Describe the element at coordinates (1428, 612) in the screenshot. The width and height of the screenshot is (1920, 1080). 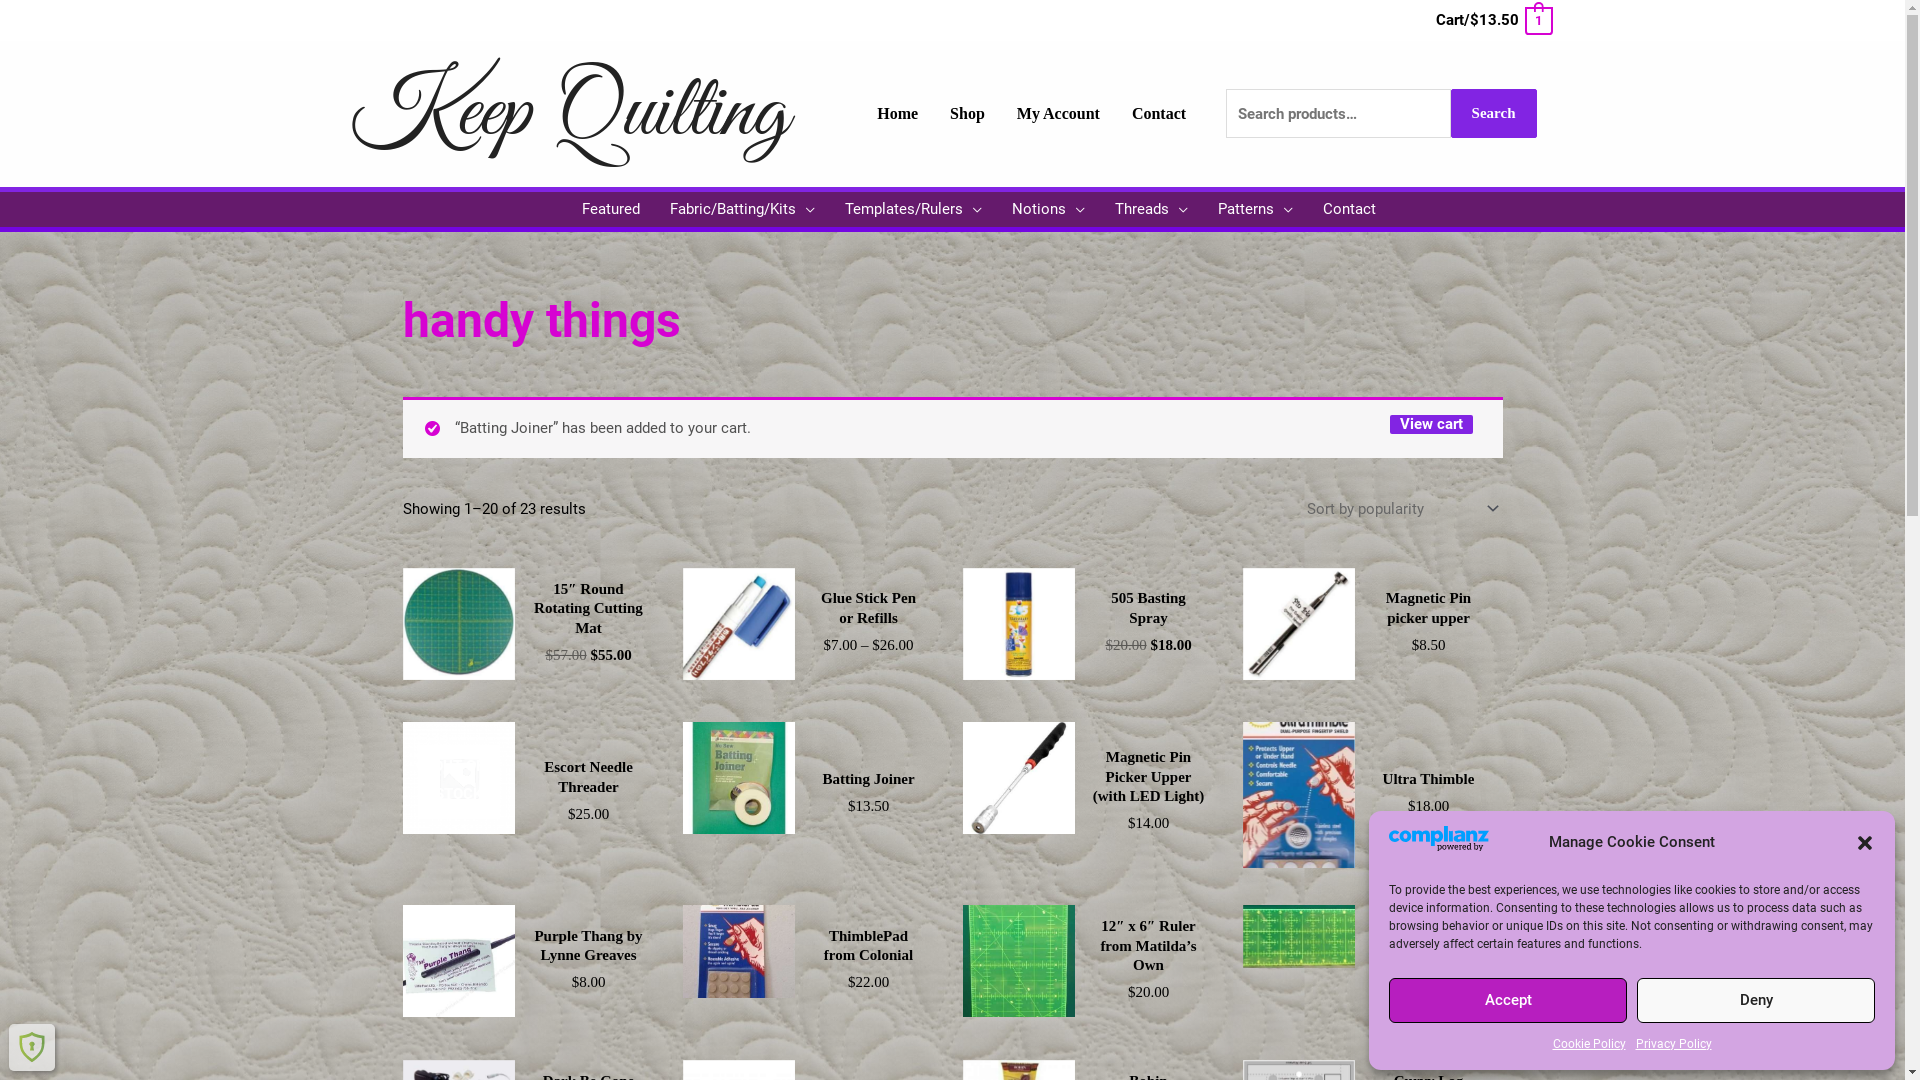
I see `Magnetic Pin picker upper` at that location.